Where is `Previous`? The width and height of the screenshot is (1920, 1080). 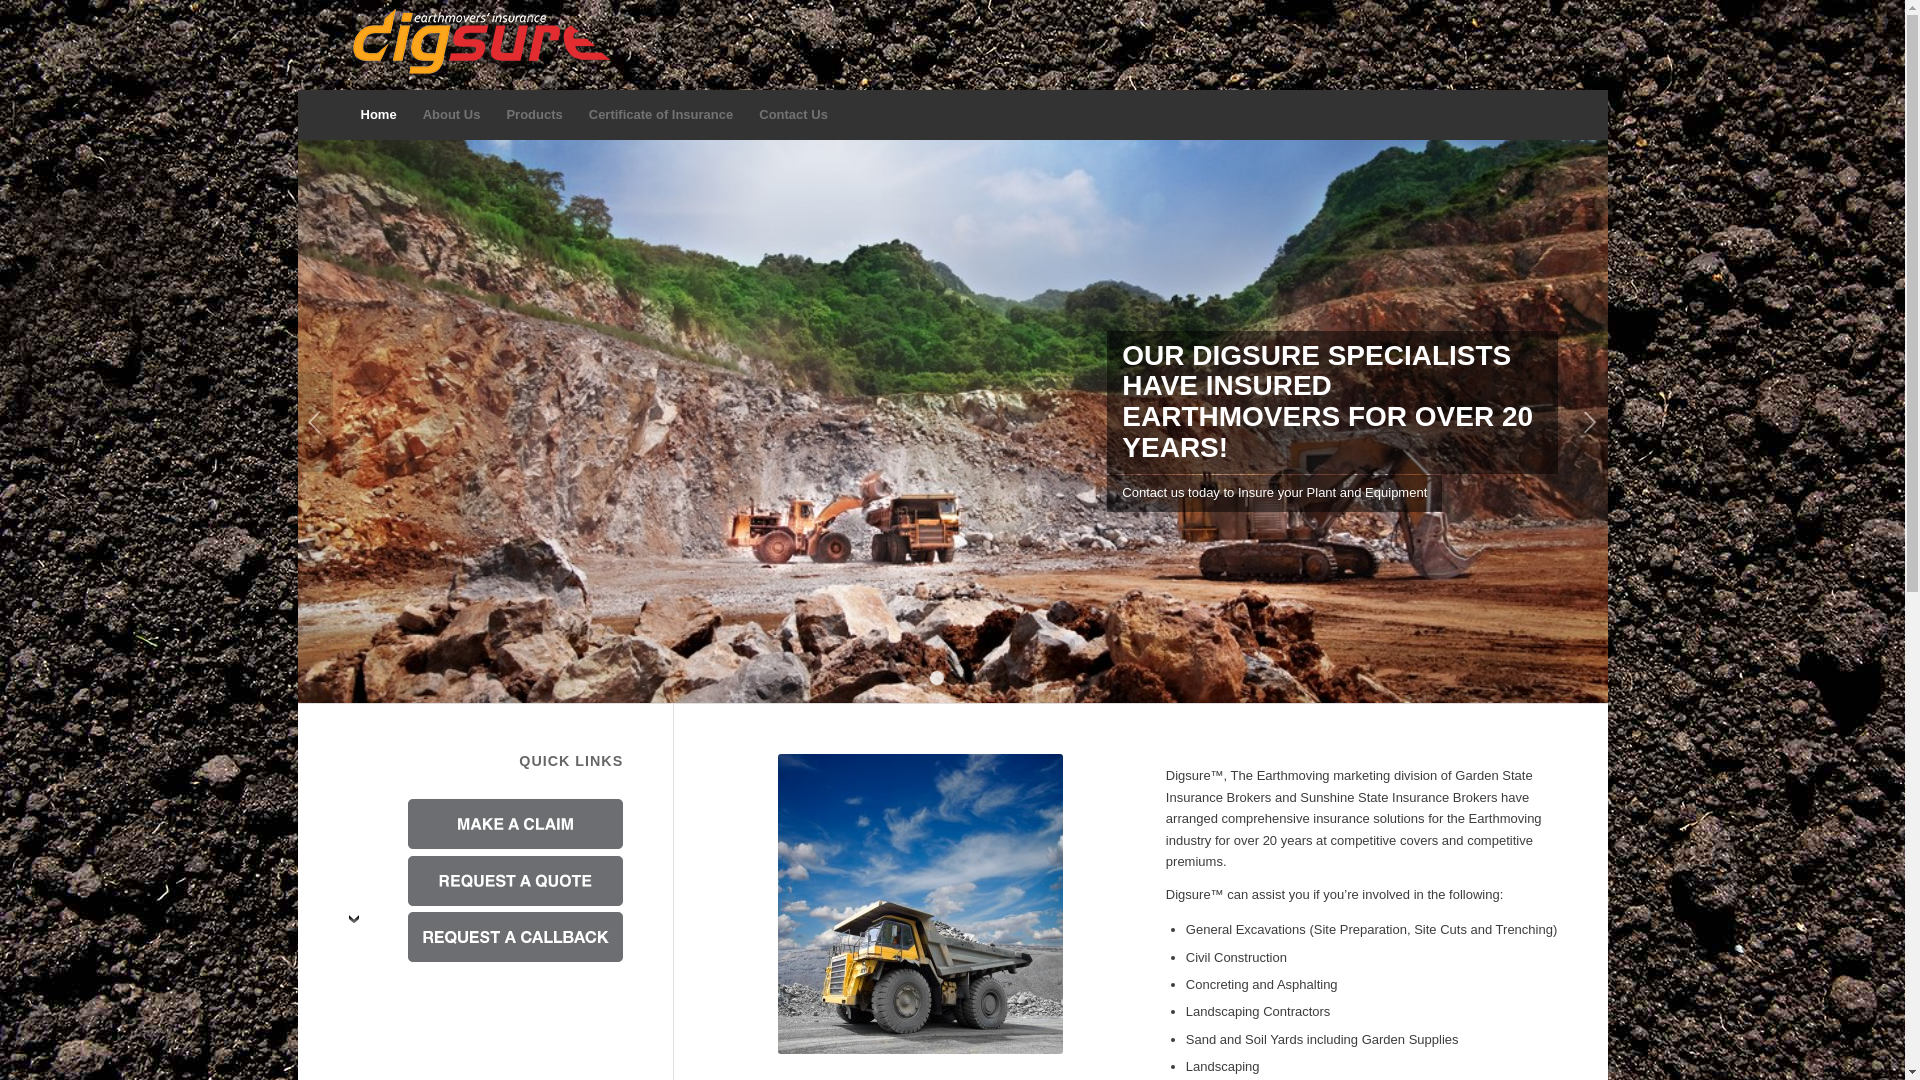
Previous is located at coordinates (316, 422).